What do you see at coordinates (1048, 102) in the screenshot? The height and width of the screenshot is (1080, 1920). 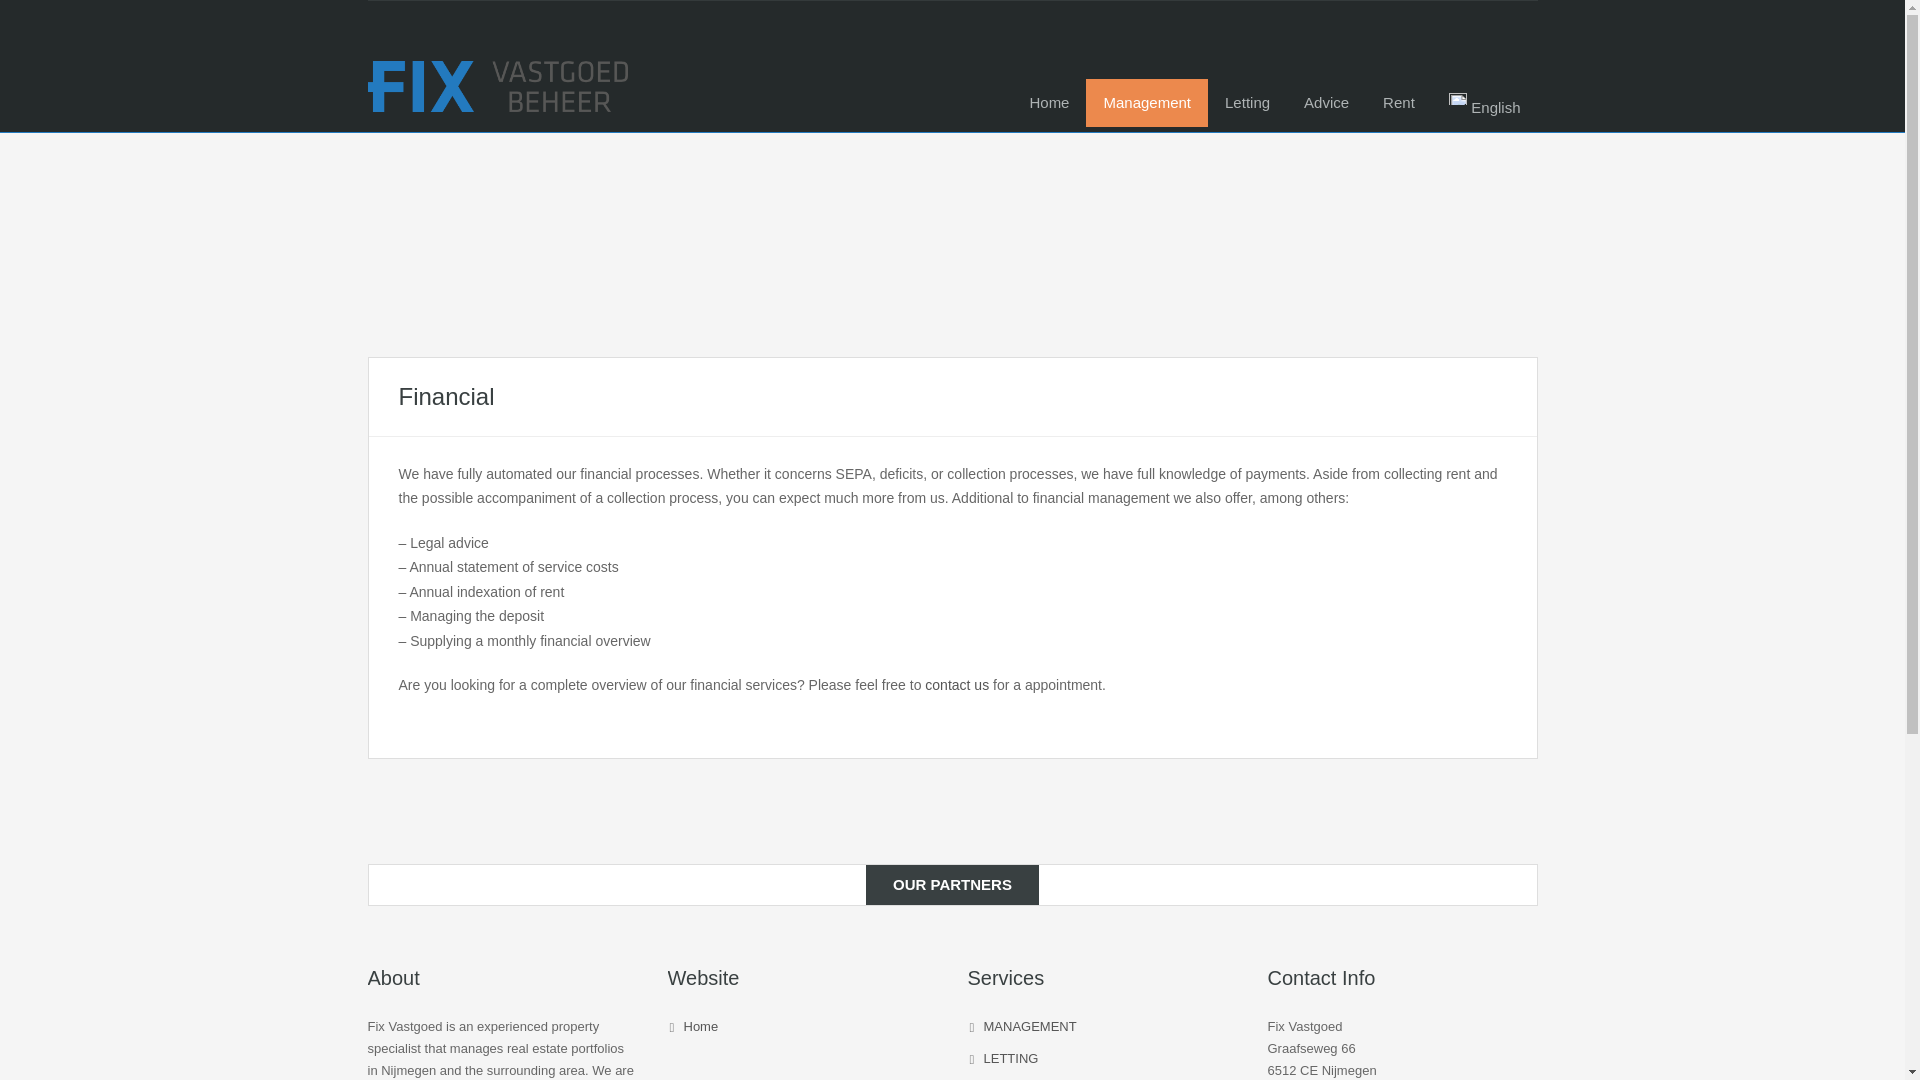 I see `Home` at bounding box center [1048, 102].